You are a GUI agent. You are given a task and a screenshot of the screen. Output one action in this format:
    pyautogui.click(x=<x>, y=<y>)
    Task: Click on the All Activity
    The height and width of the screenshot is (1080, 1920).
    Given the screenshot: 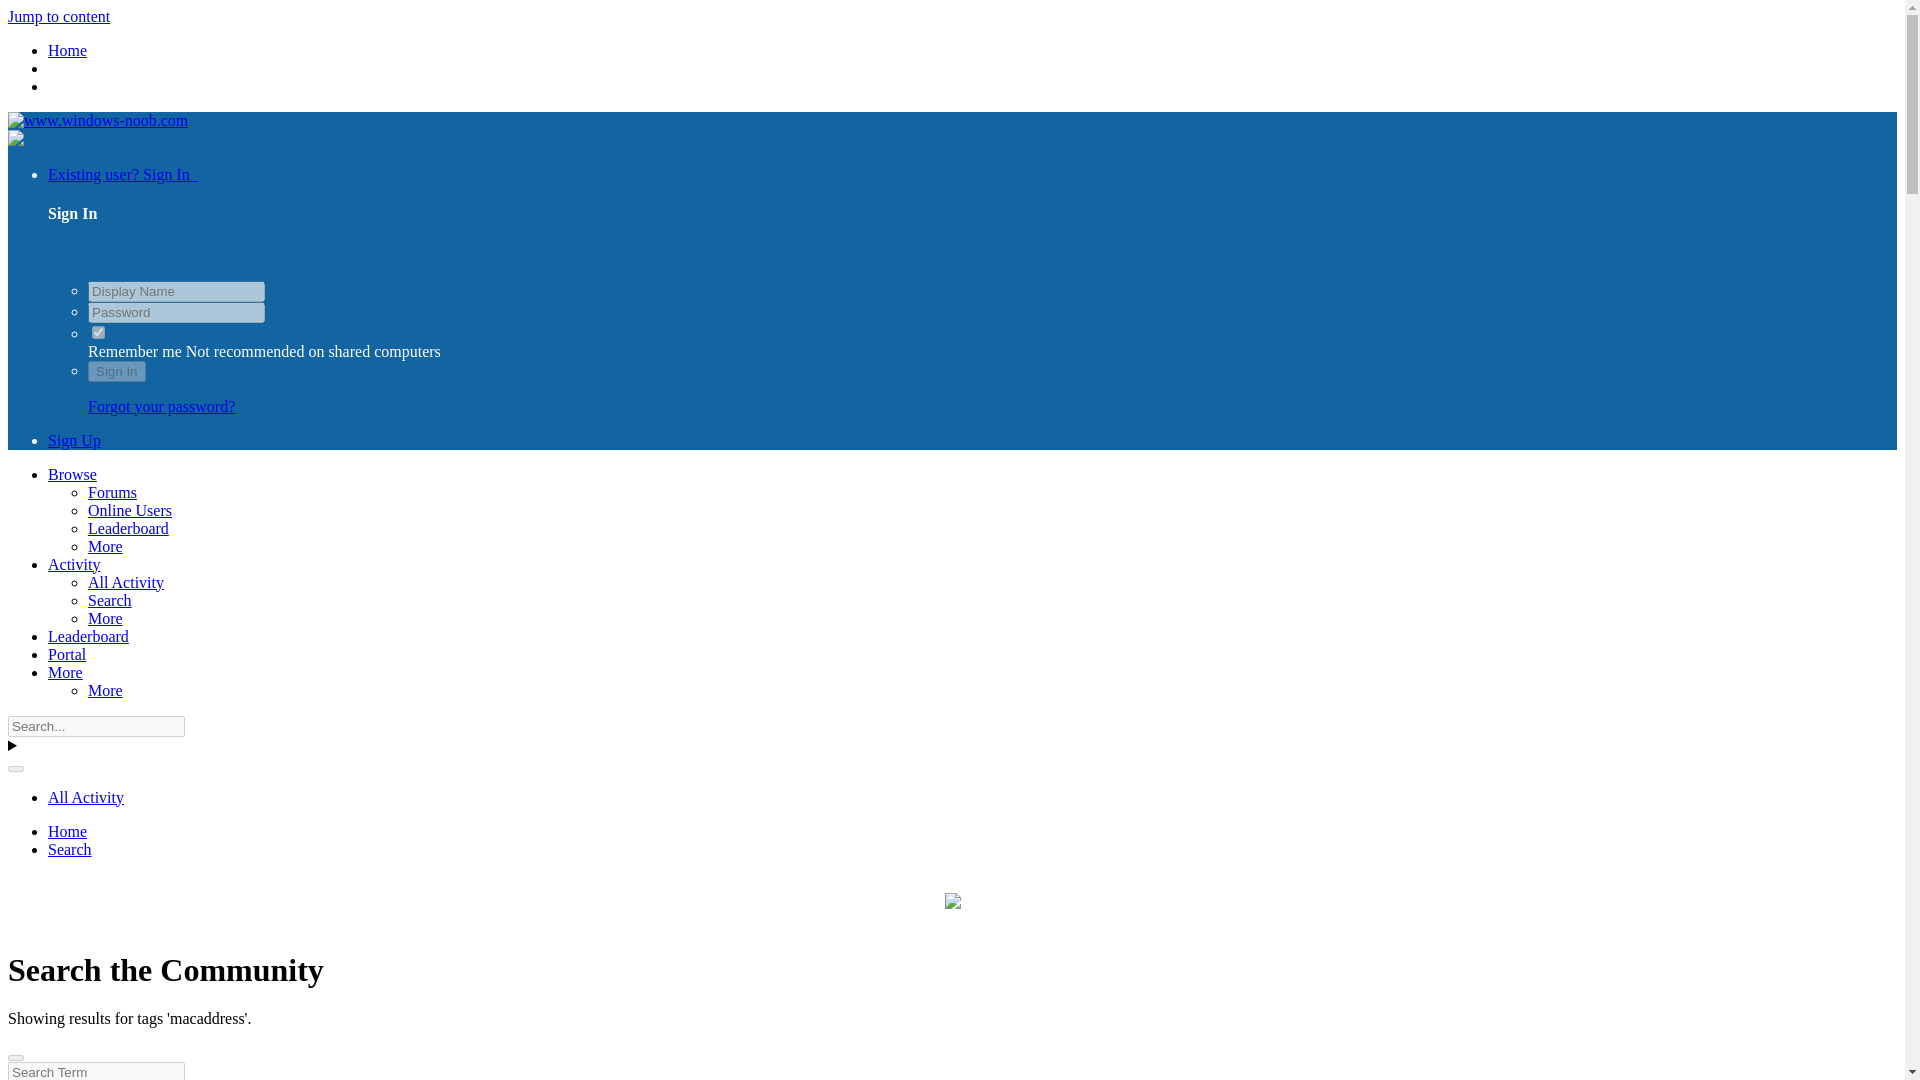 What is the action you would take?
    pyautogui.click(x=126, y=582)
    